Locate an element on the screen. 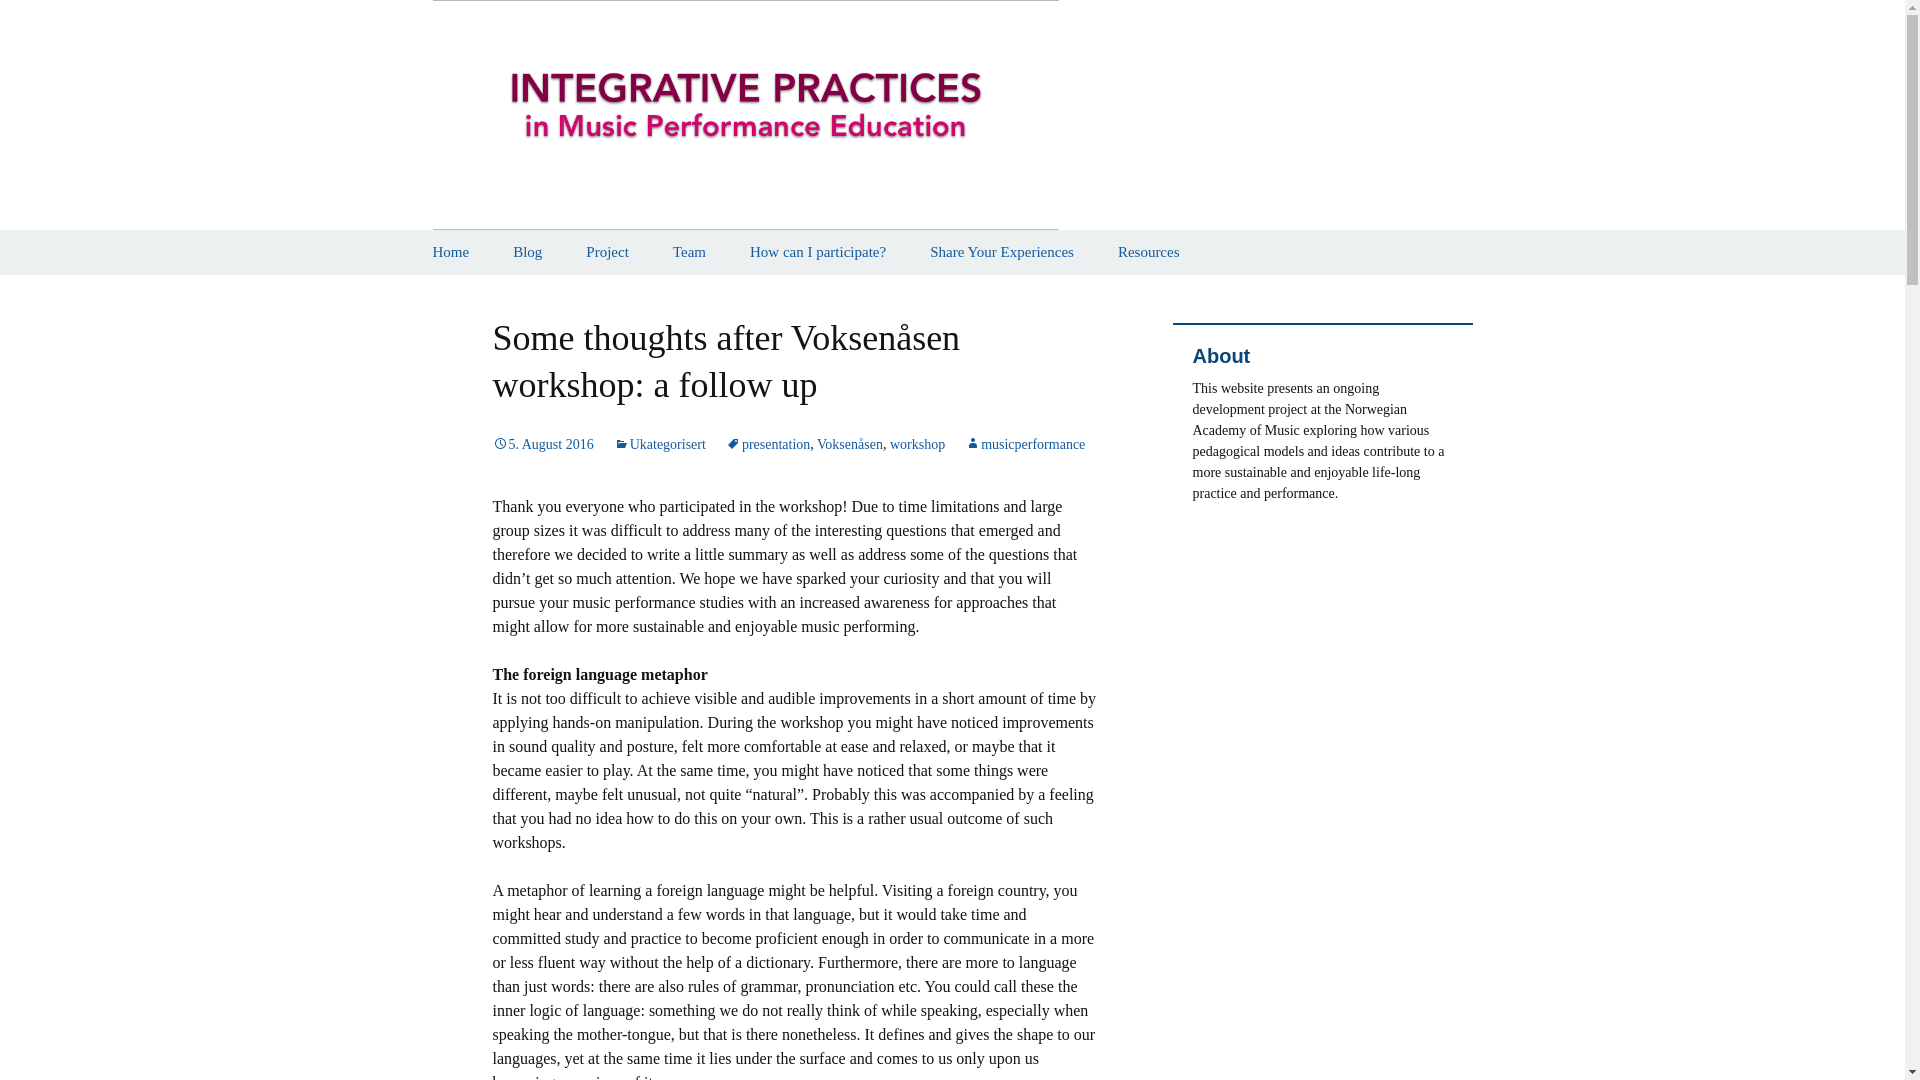 The height and width of the screenshot is (1080, 1920). Project is located at coordinates (607, 252).